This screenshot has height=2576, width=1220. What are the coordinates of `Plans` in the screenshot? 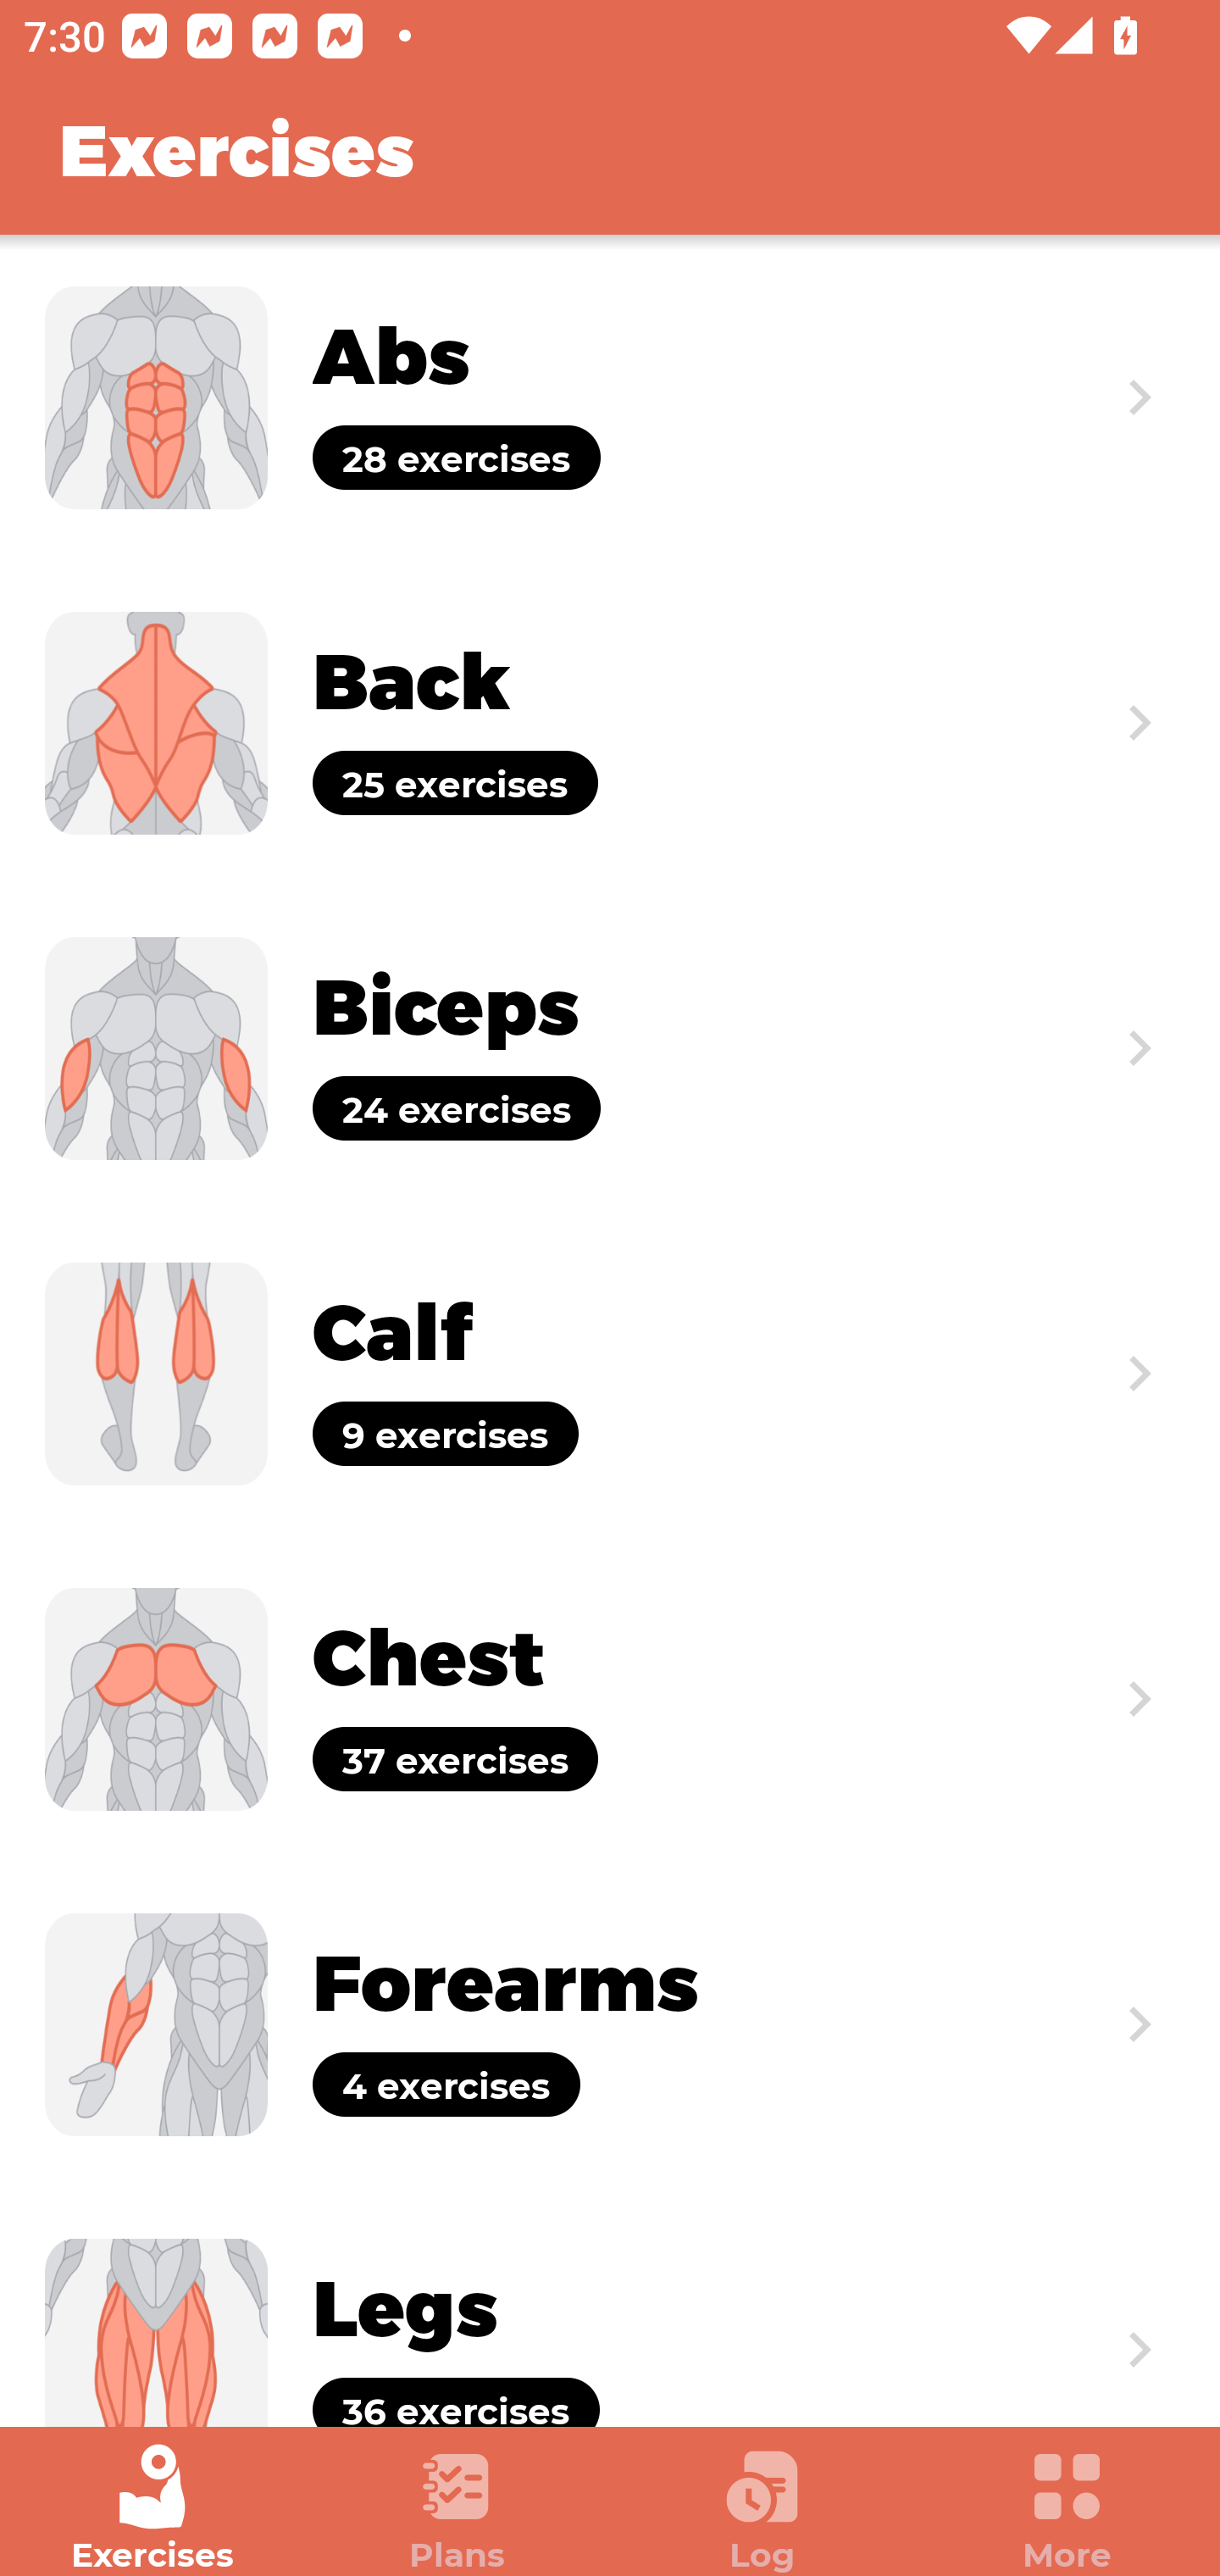 It's located at (457, 2508).